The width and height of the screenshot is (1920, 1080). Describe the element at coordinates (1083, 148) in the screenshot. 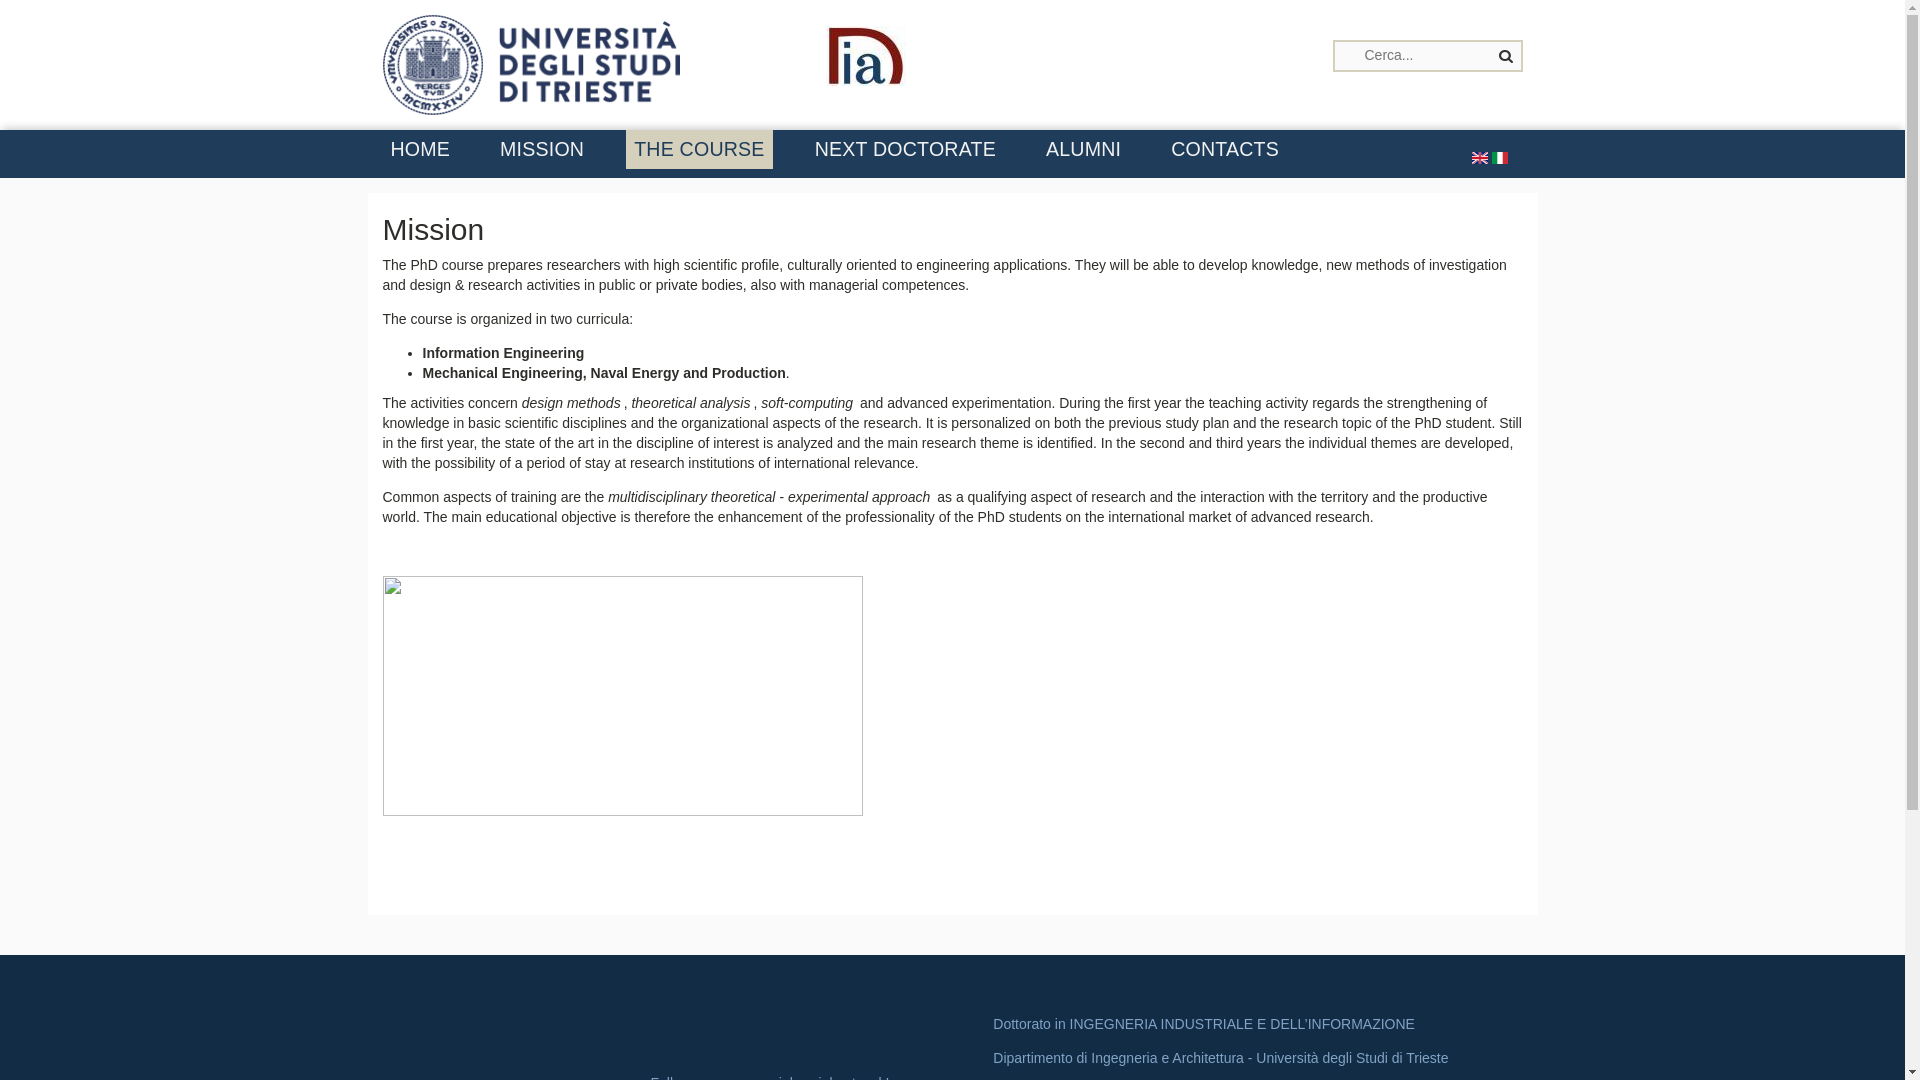

I see `ALUMNI` at that location.